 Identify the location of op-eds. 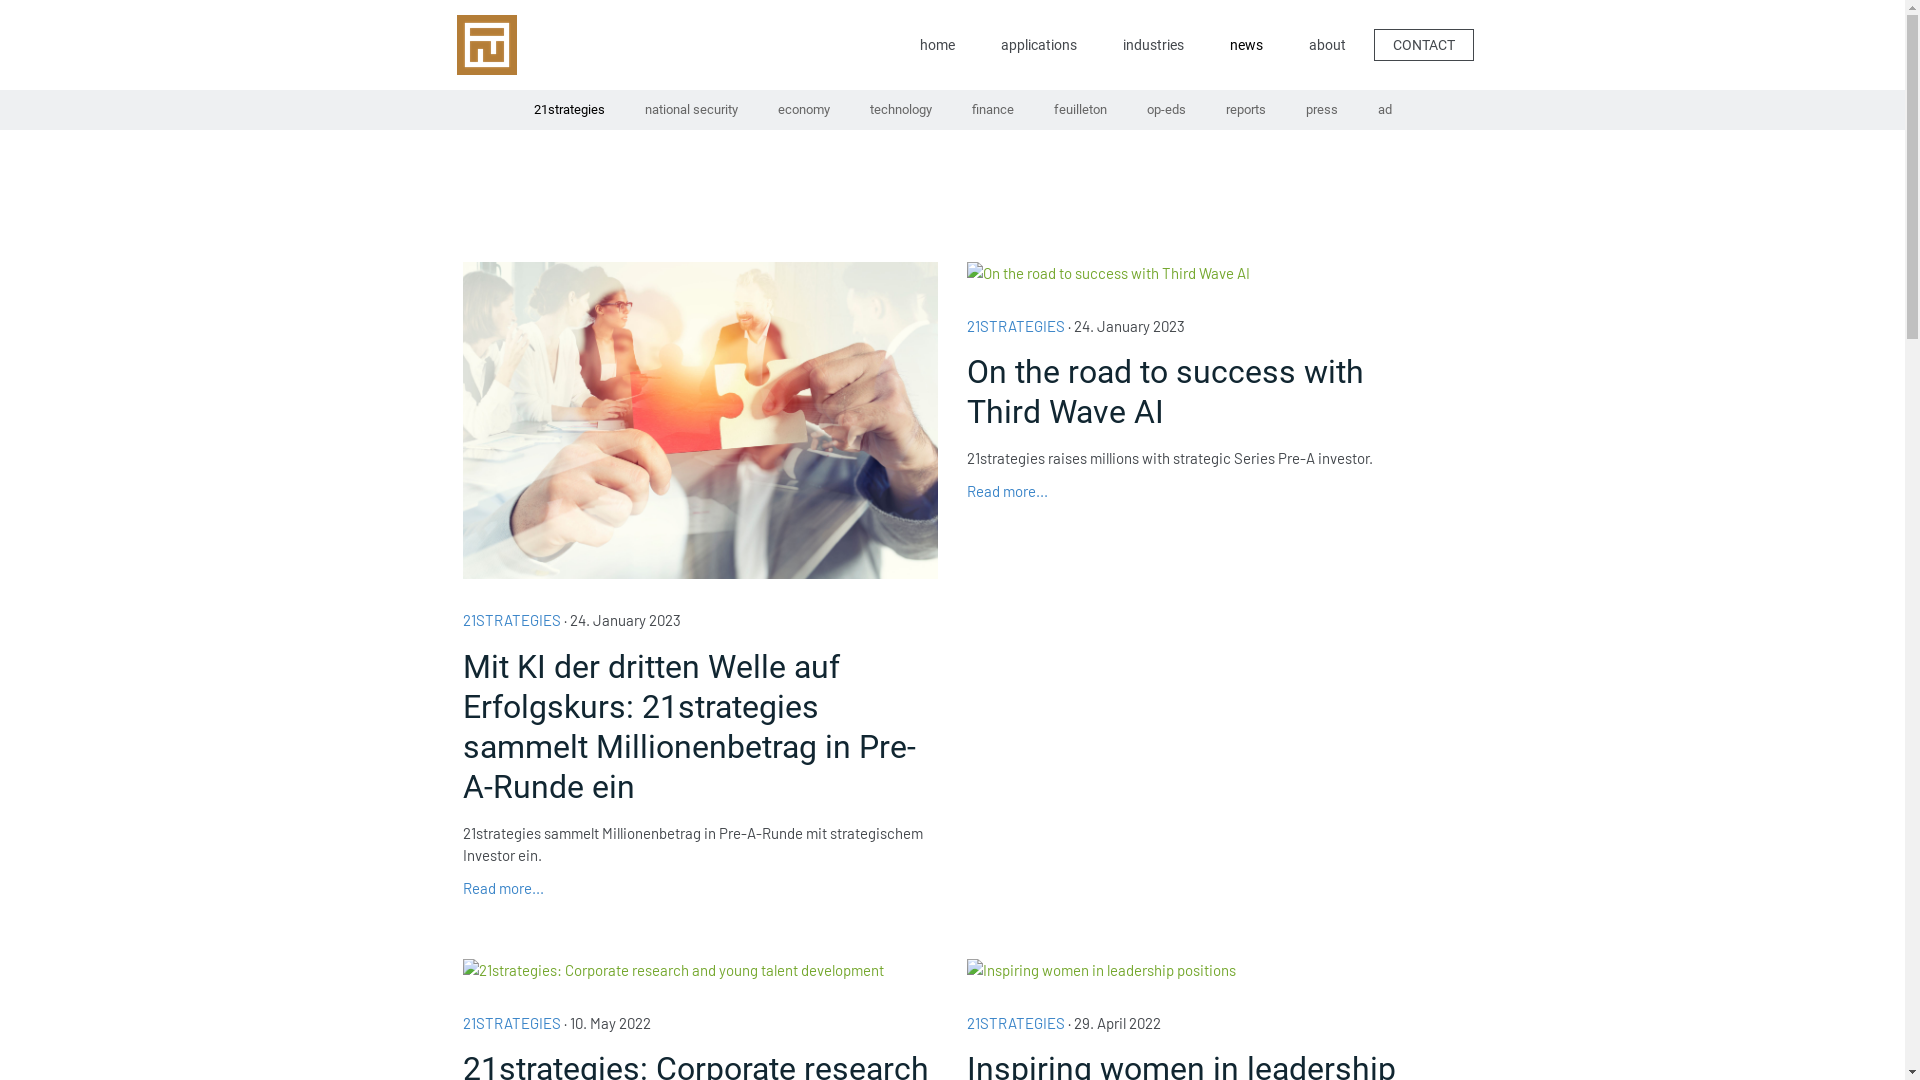
(1166, 110).